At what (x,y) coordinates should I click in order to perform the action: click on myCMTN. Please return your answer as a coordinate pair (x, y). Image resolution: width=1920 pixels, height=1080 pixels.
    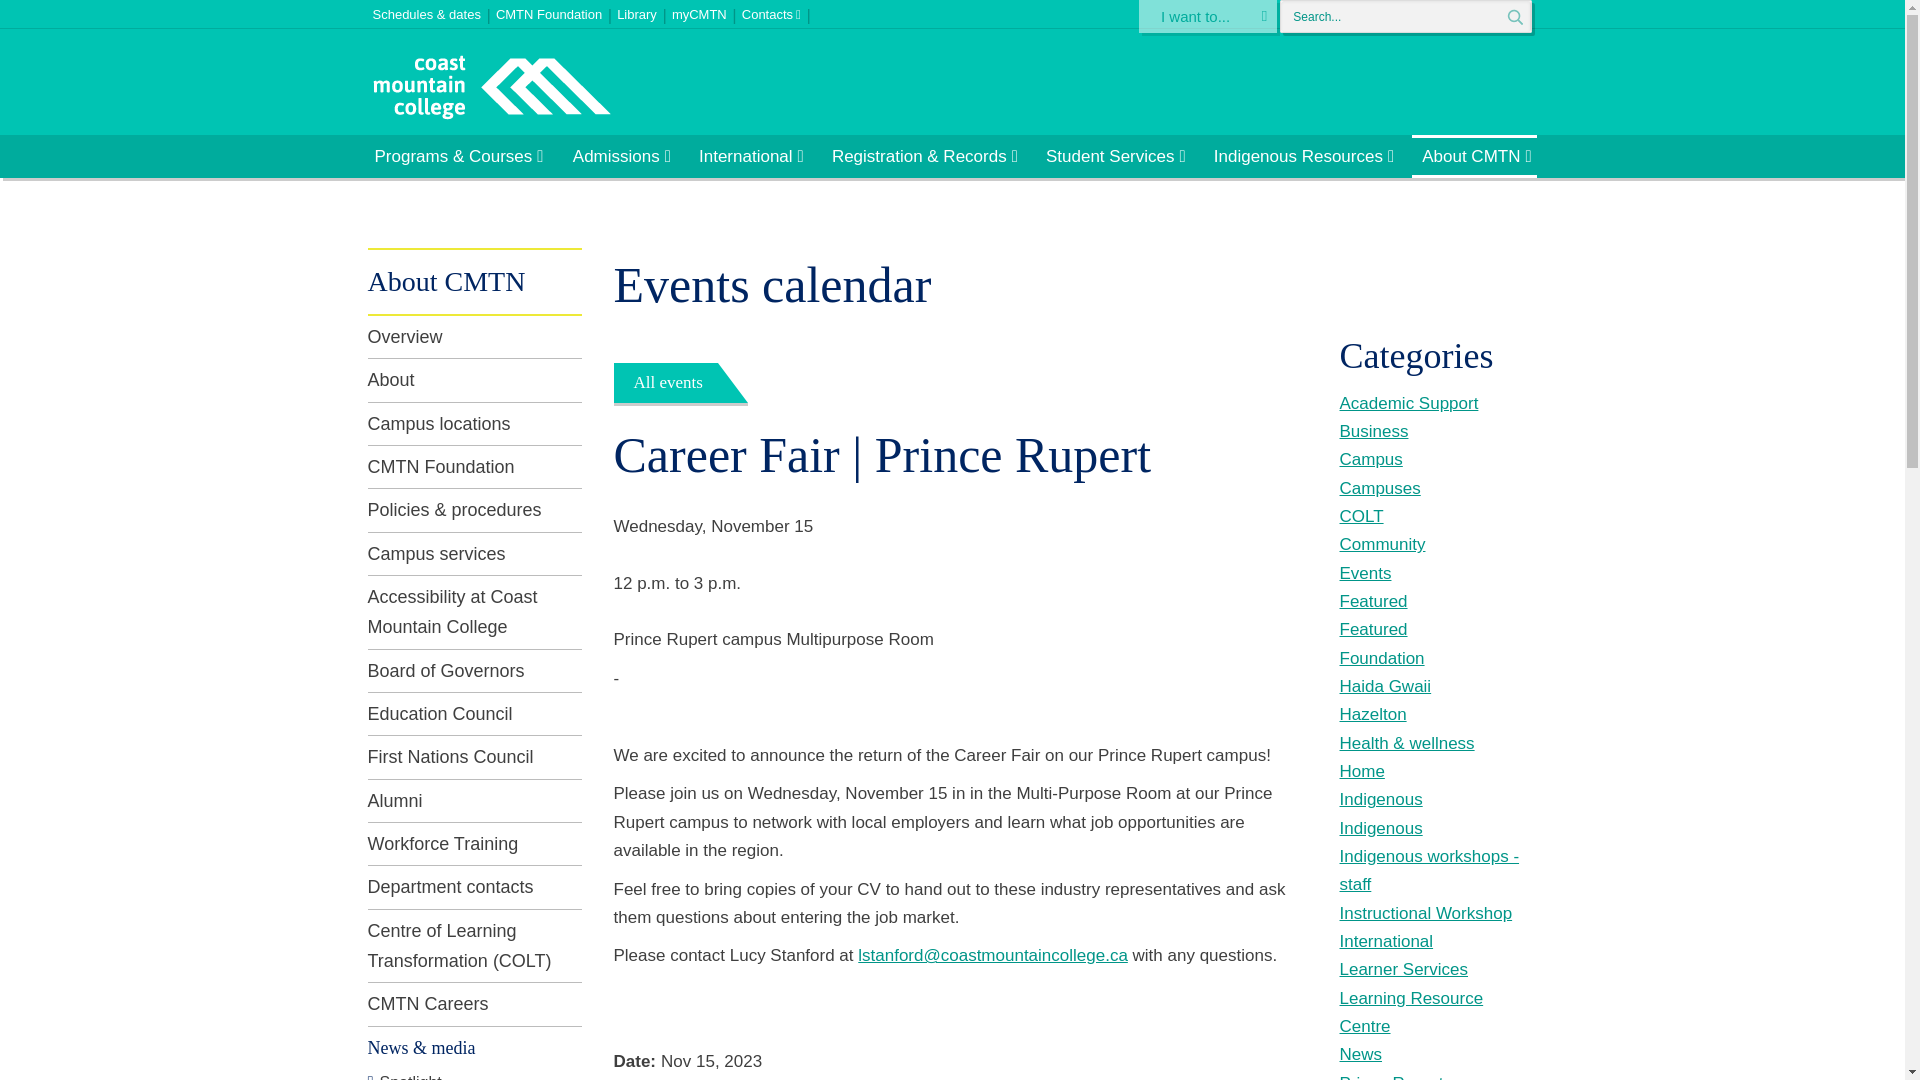
    Looking at the image, I should click on (706, 10).